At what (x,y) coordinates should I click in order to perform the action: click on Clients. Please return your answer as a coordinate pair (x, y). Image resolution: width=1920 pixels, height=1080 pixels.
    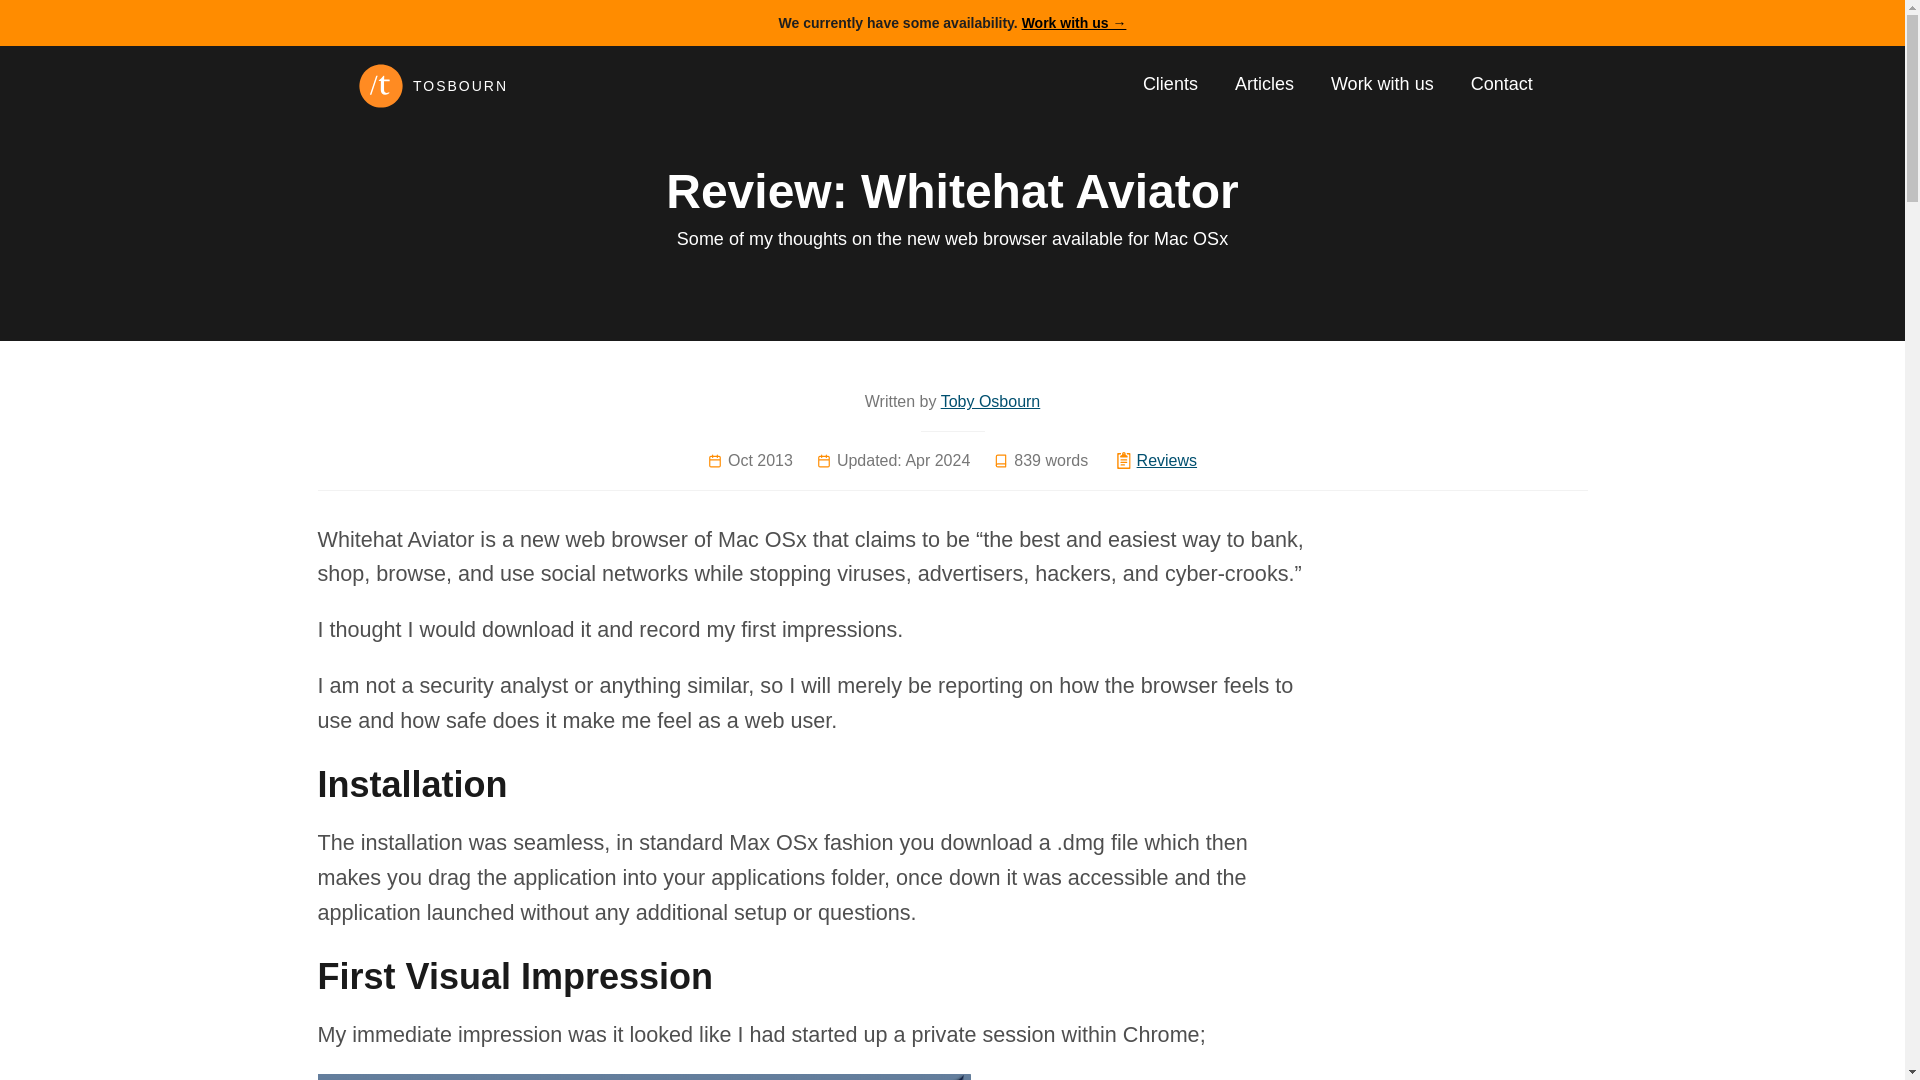
    Looking at the image, I should click on (1170, 84).